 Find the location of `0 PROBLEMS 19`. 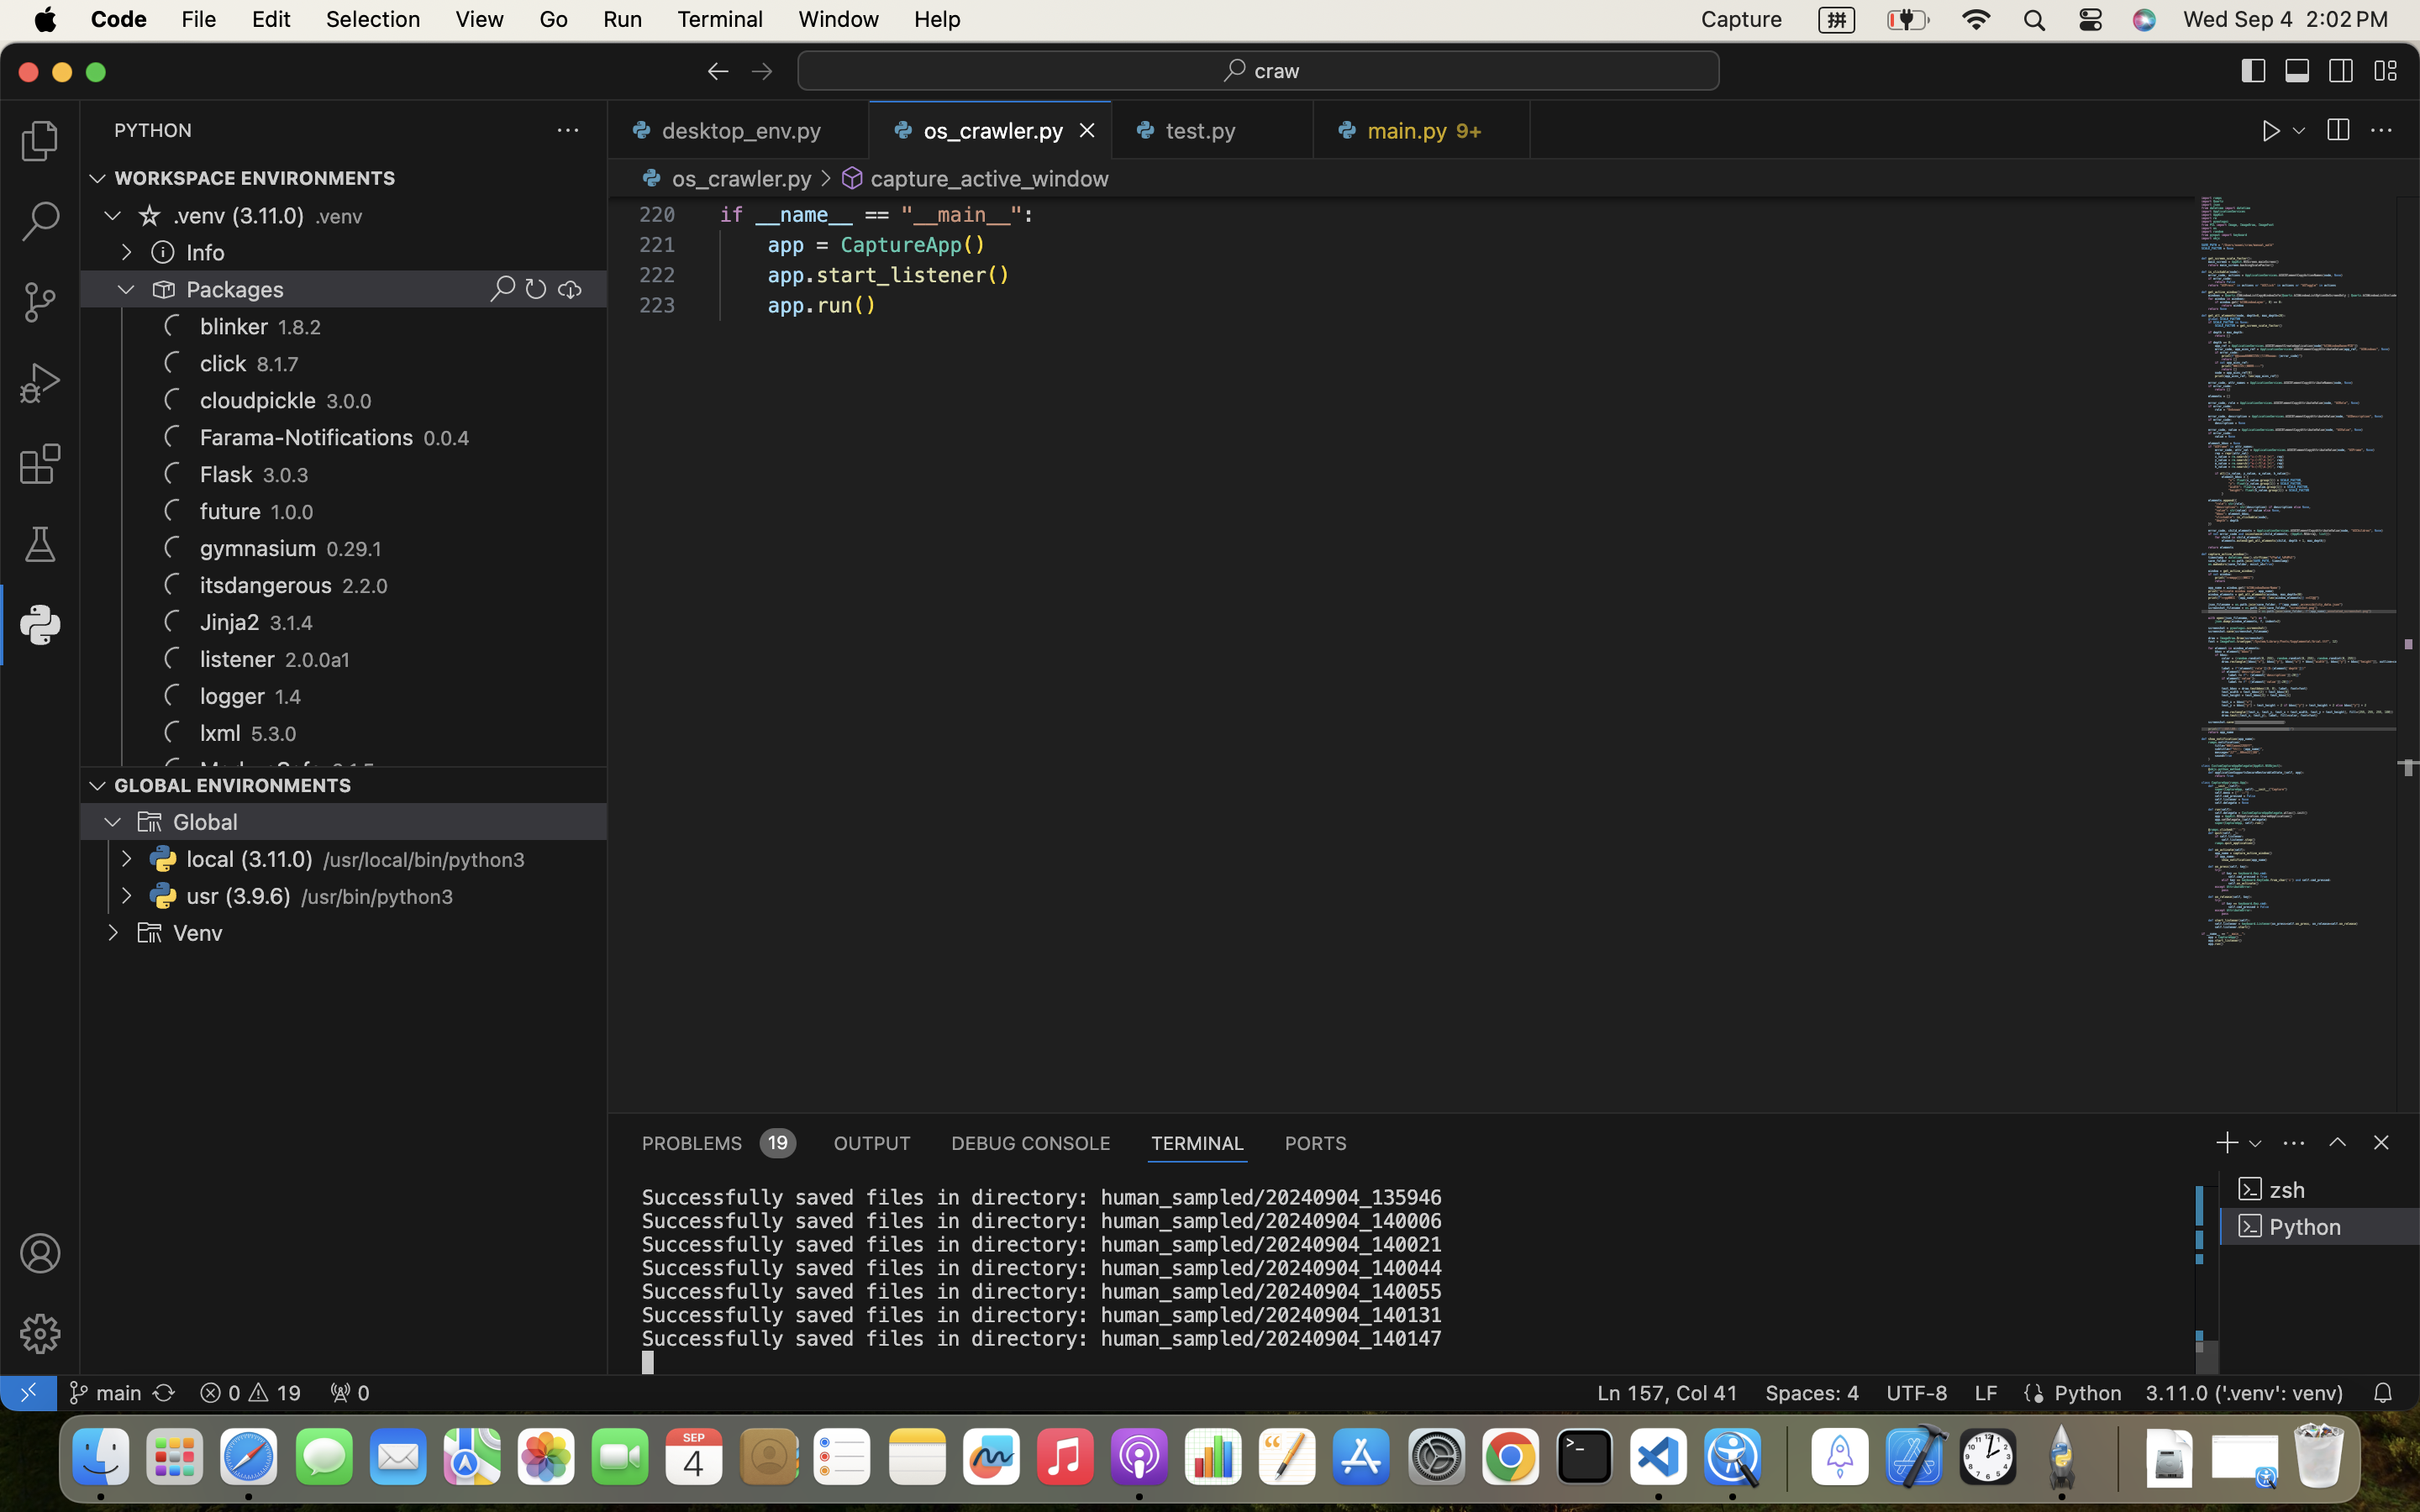

0 PROBLEMS 19 is located at coordinates (718, 1142).